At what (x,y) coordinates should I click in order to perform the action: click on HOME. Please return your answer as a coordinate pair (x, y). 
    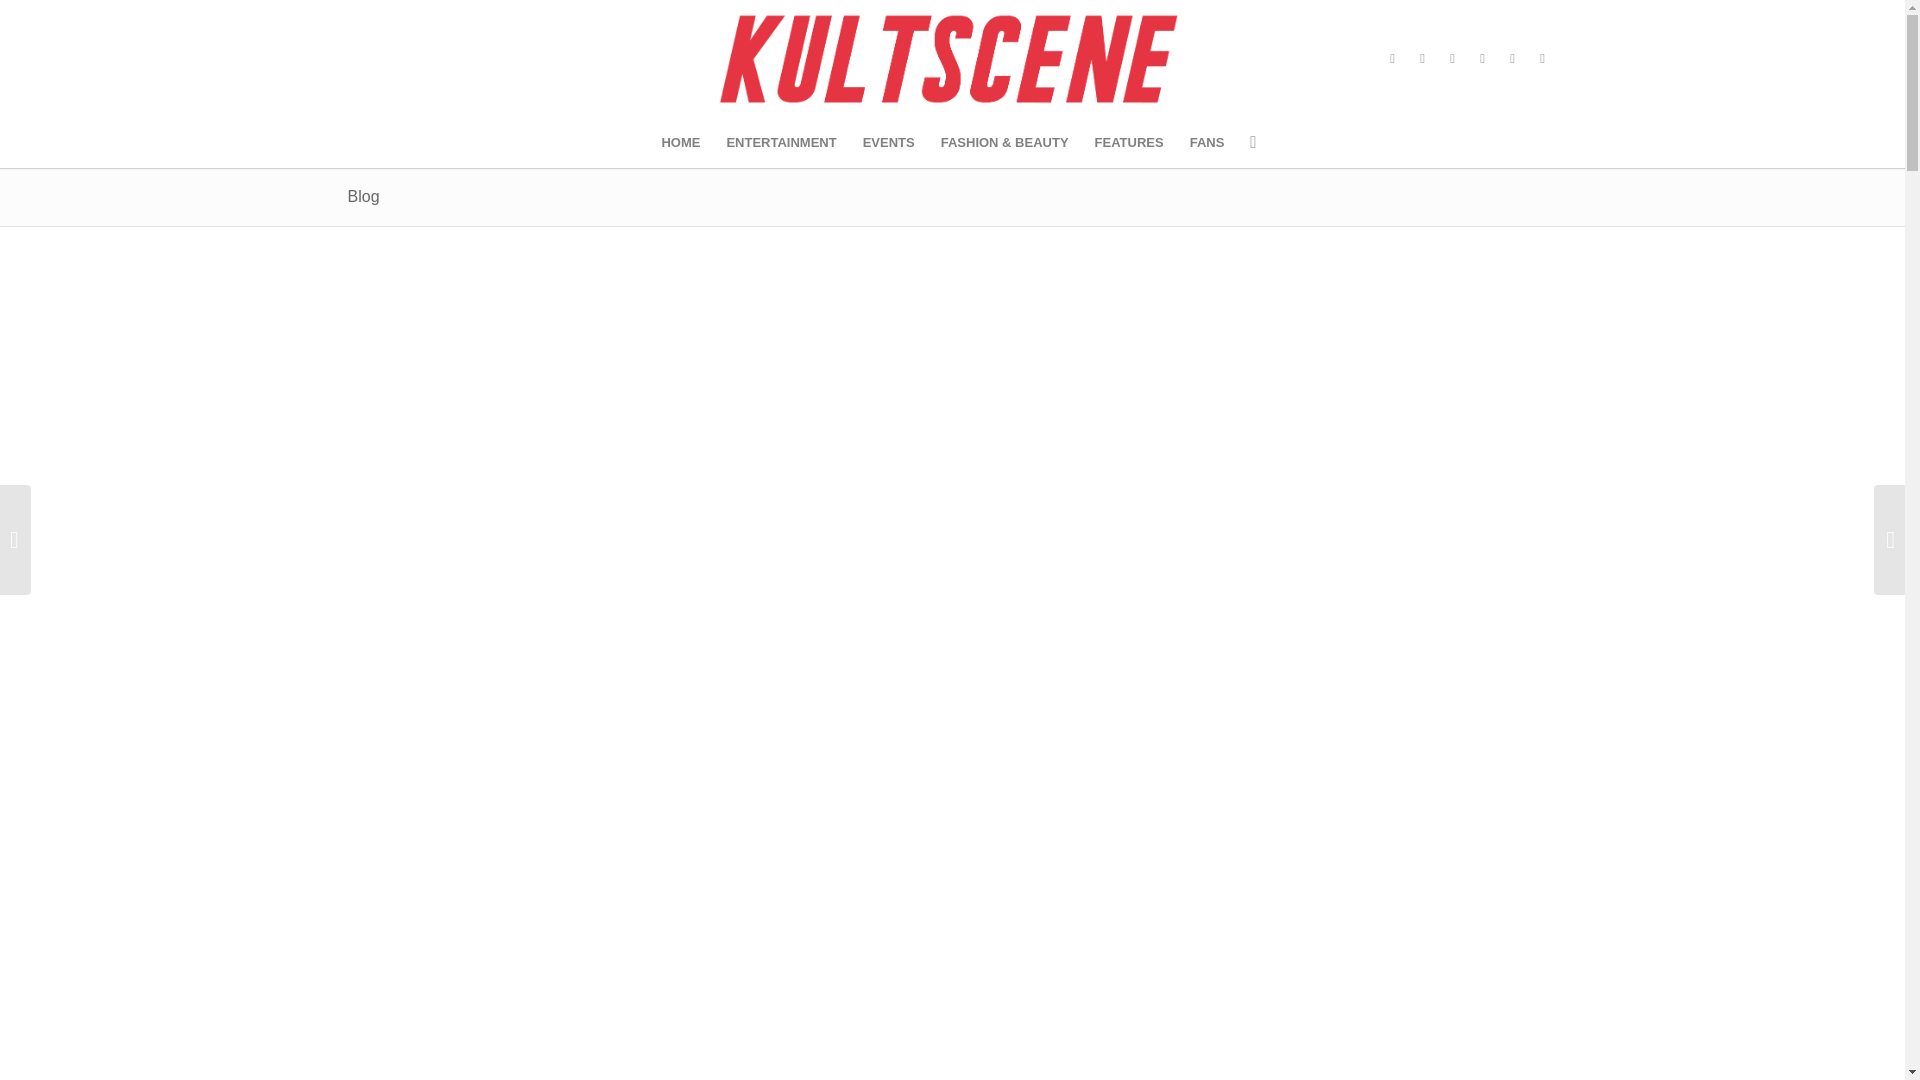
    Looking at the image, I should click on (680, 142).